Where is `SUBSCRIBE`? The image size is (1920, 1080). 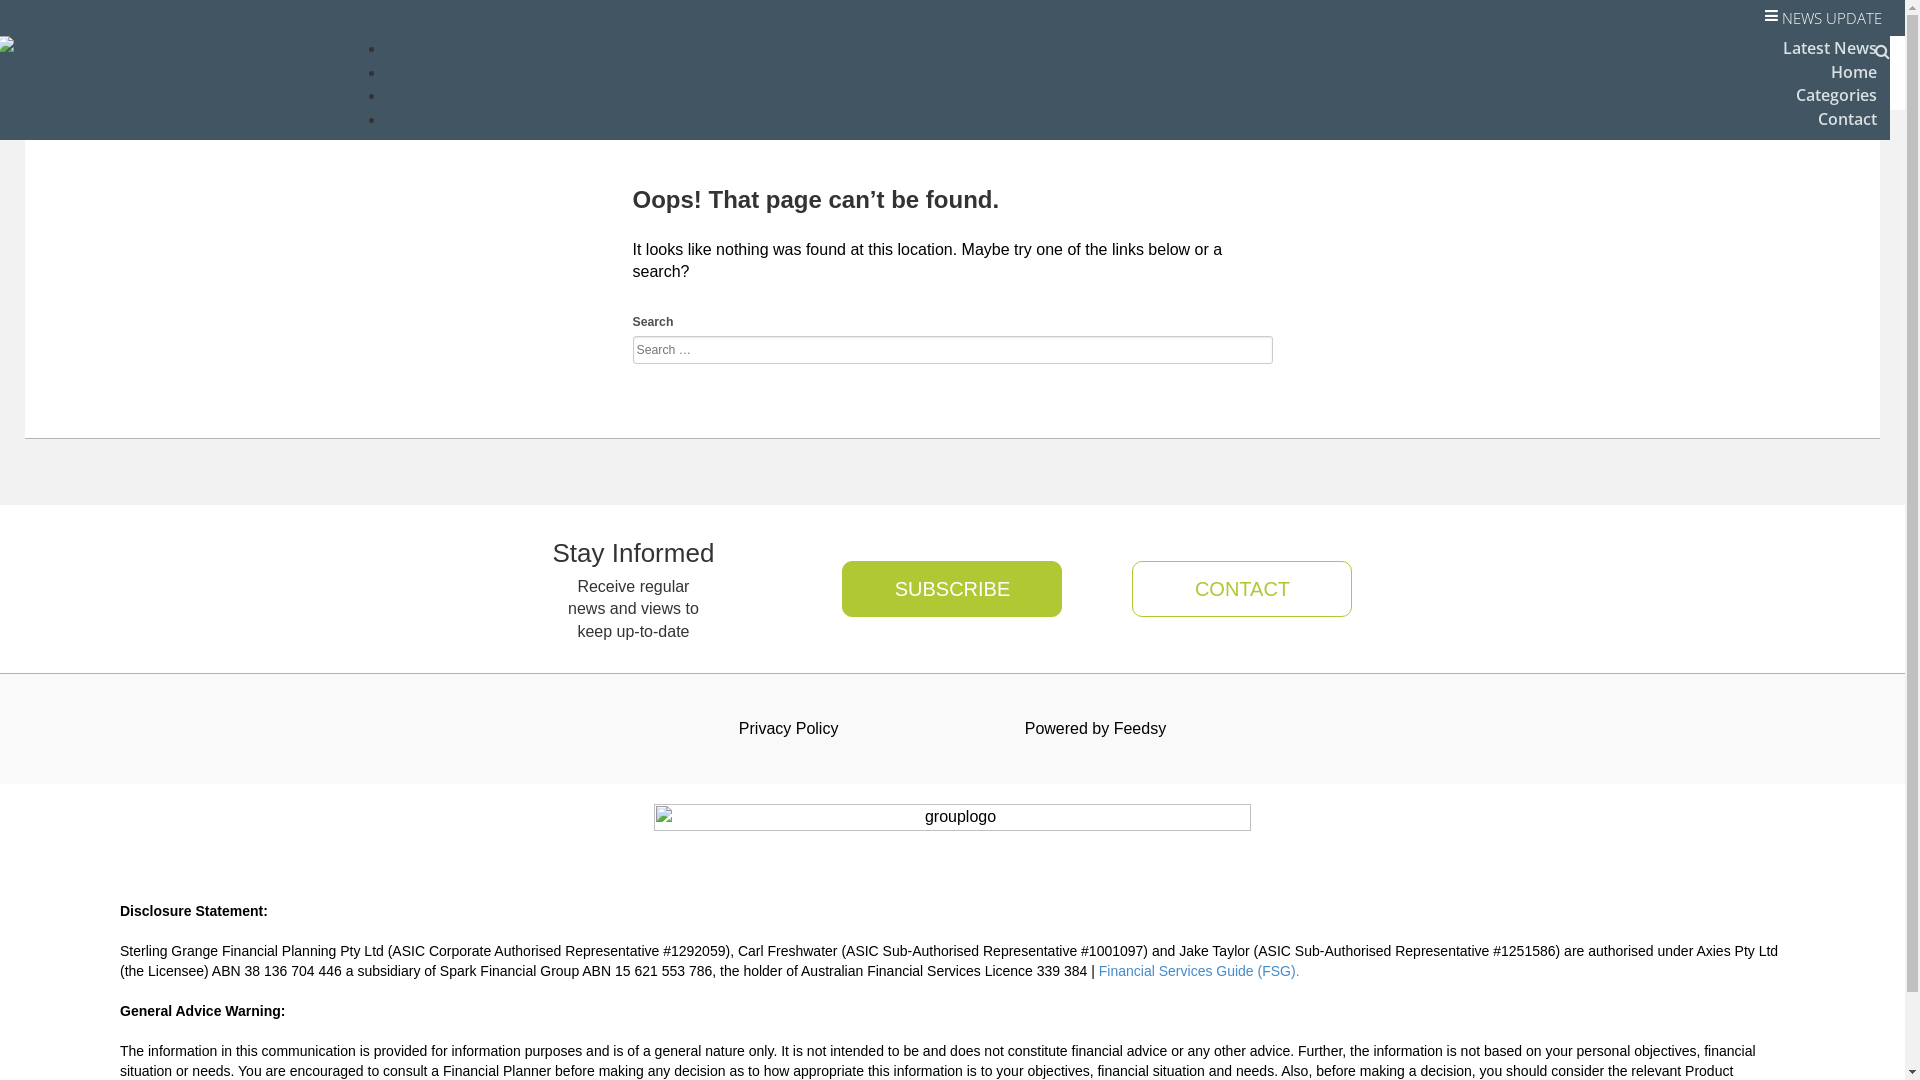
SUBSCRIBE is located at coordinates (952, 589).